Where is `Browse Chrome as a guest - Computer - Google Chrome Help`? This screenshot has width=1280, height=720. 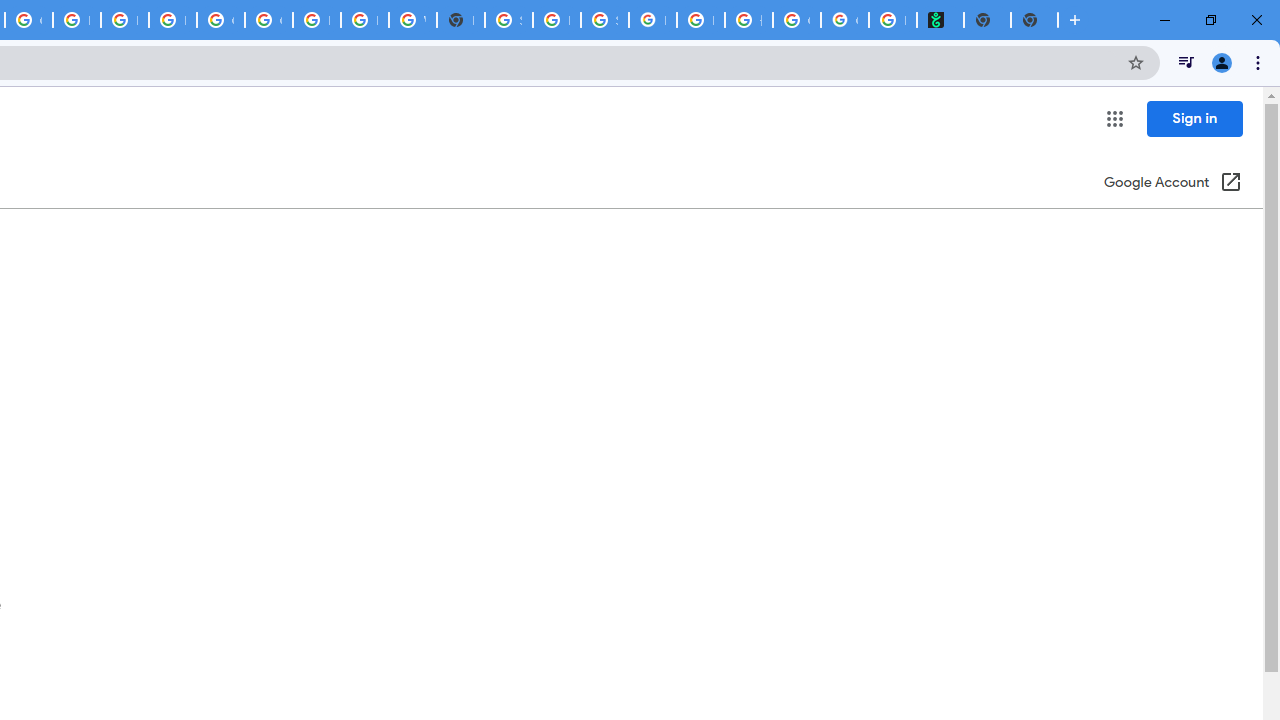 Browse Chrome as a guest - Computer - Google Chrome Help is located at coordinates (76, 20).